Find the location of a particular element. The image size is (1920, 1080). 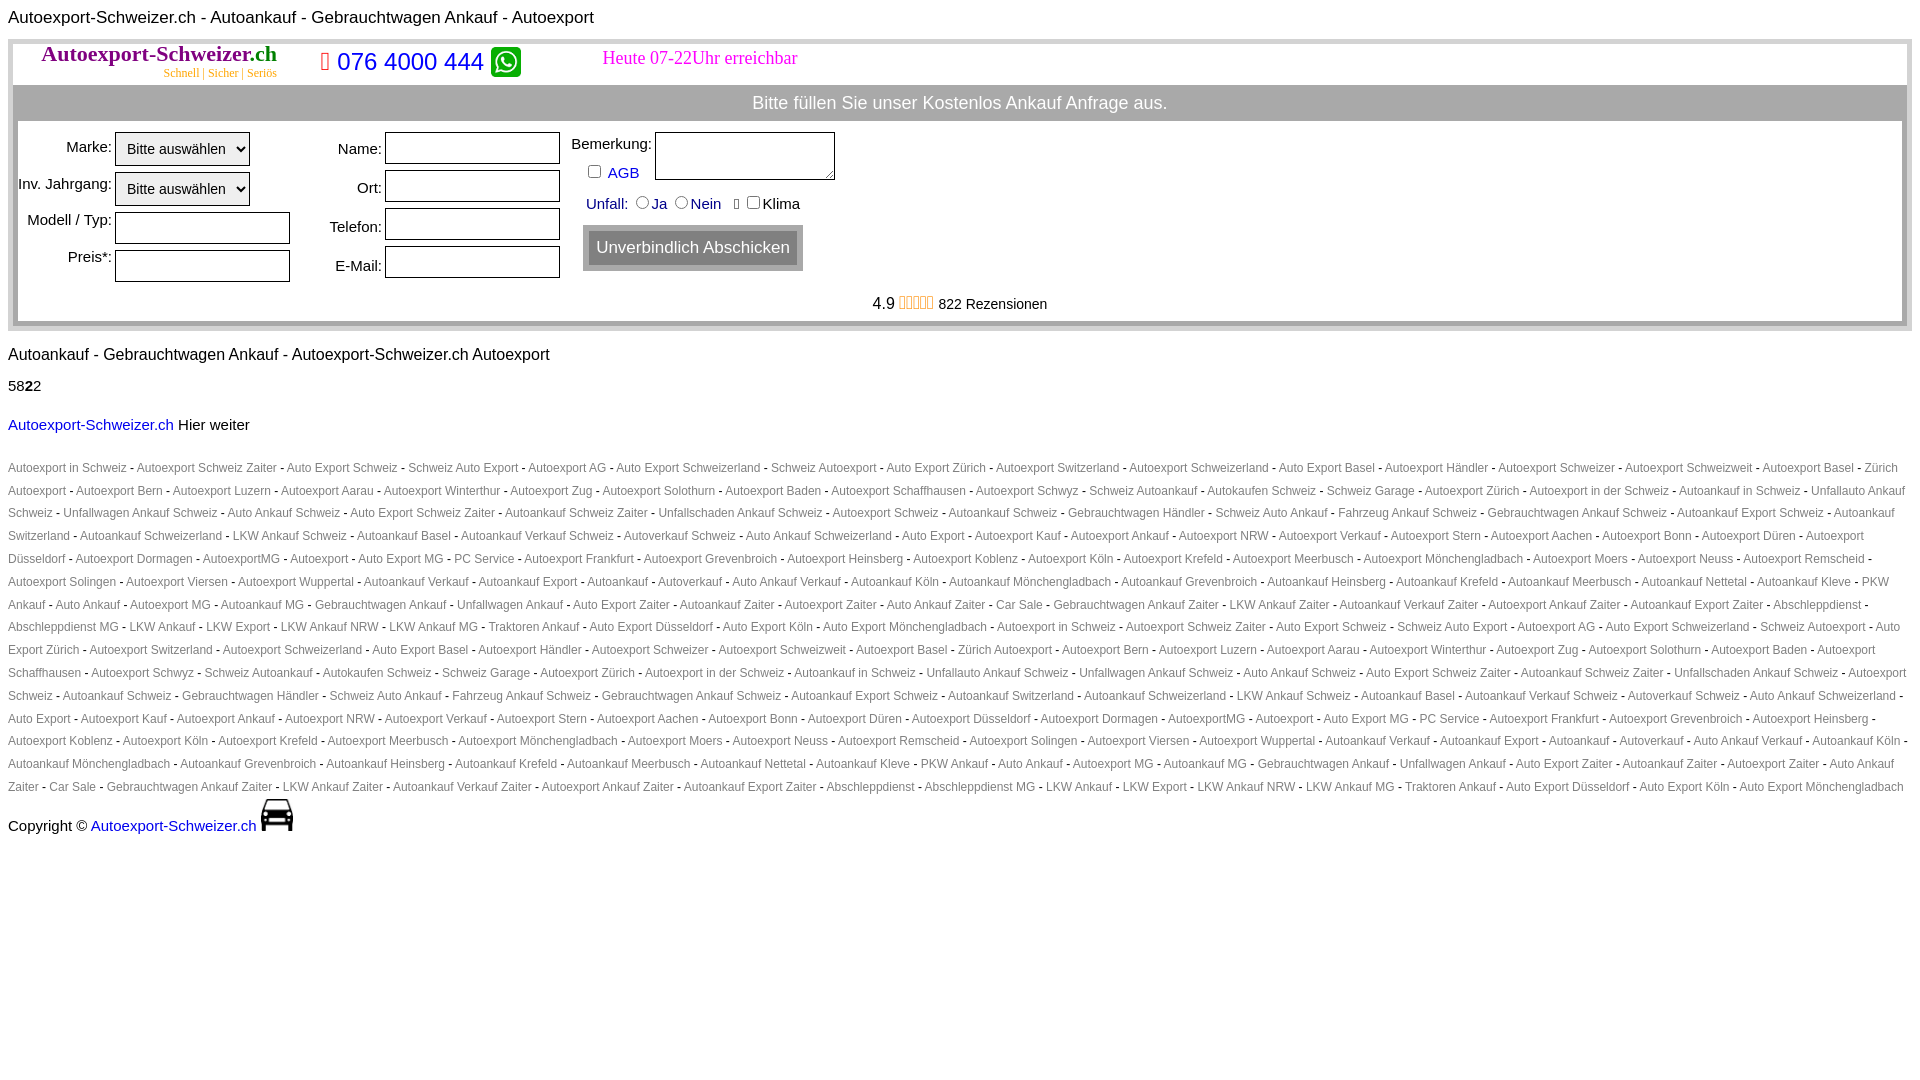

Autoverkauf is located at coordinates (690, 582).